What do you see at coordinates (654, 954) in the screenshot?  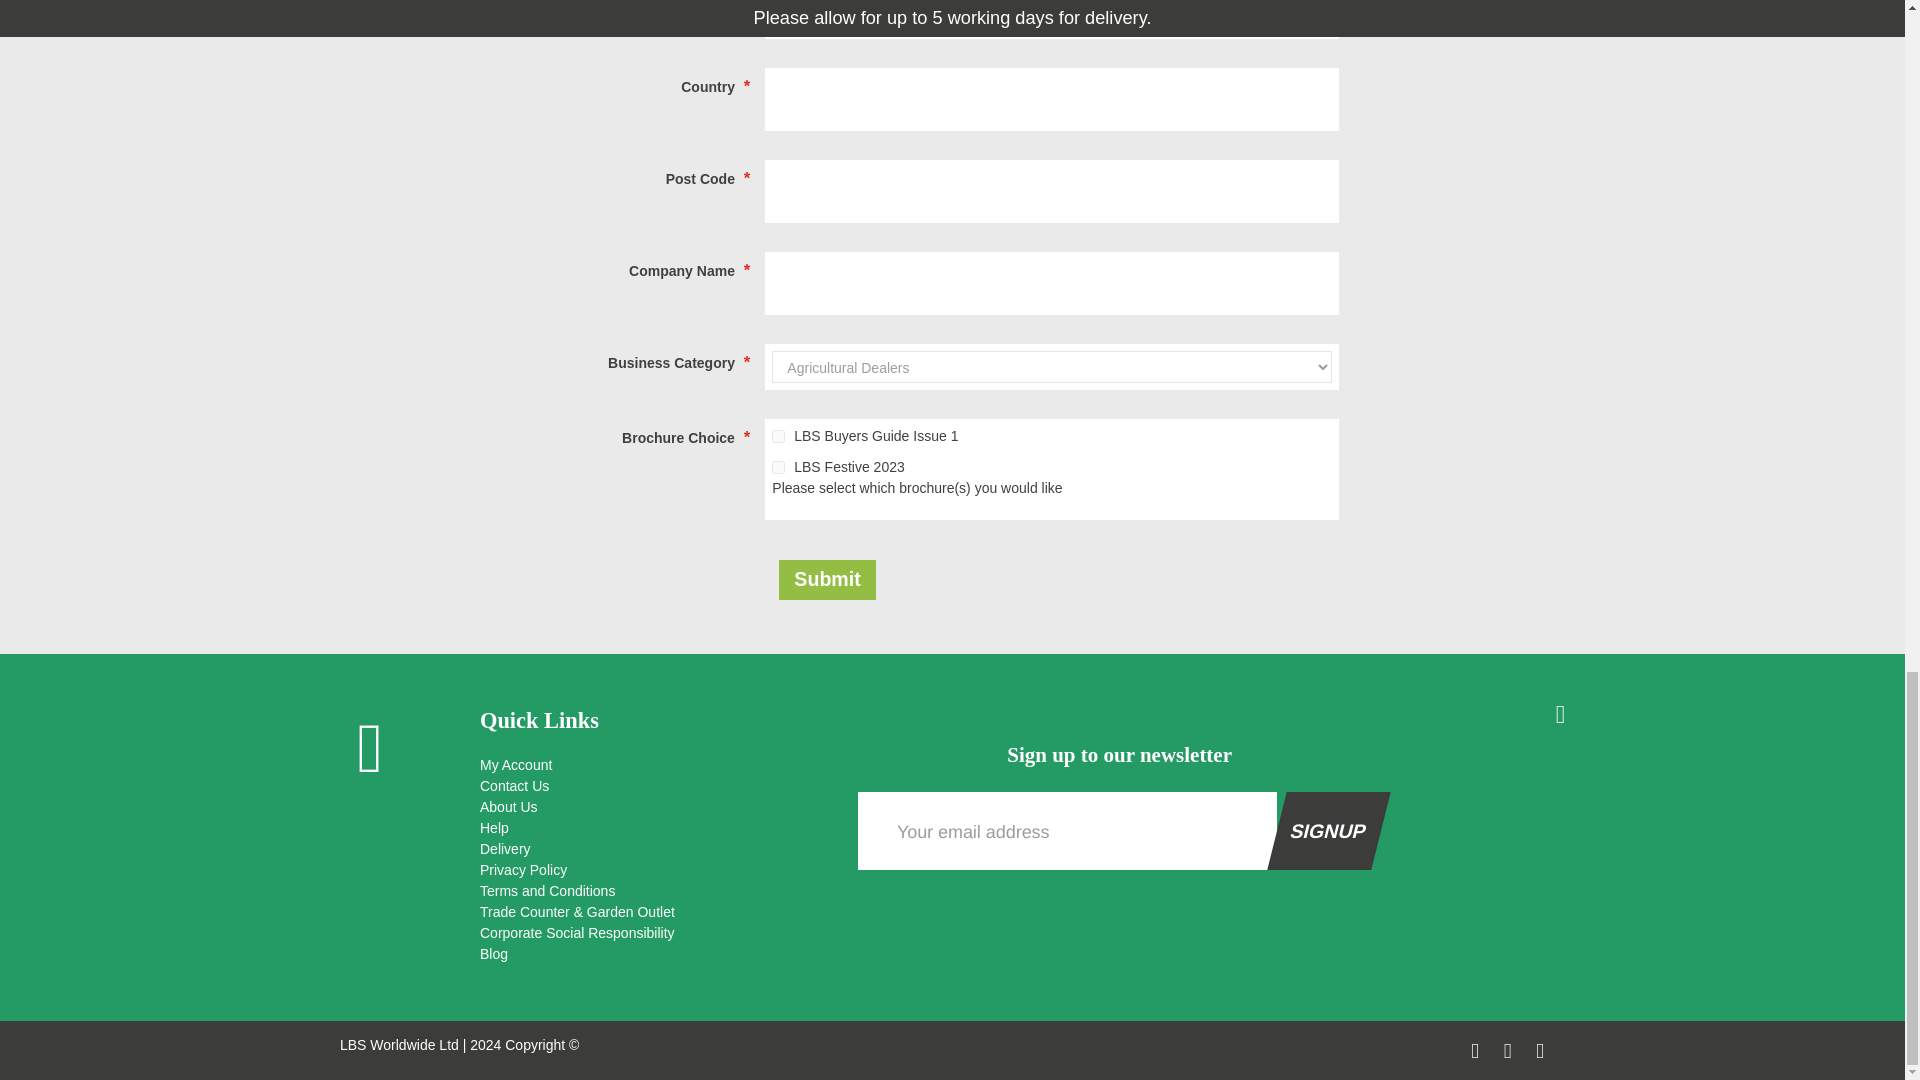 I see `Blog` at bounding box center [654, 954].